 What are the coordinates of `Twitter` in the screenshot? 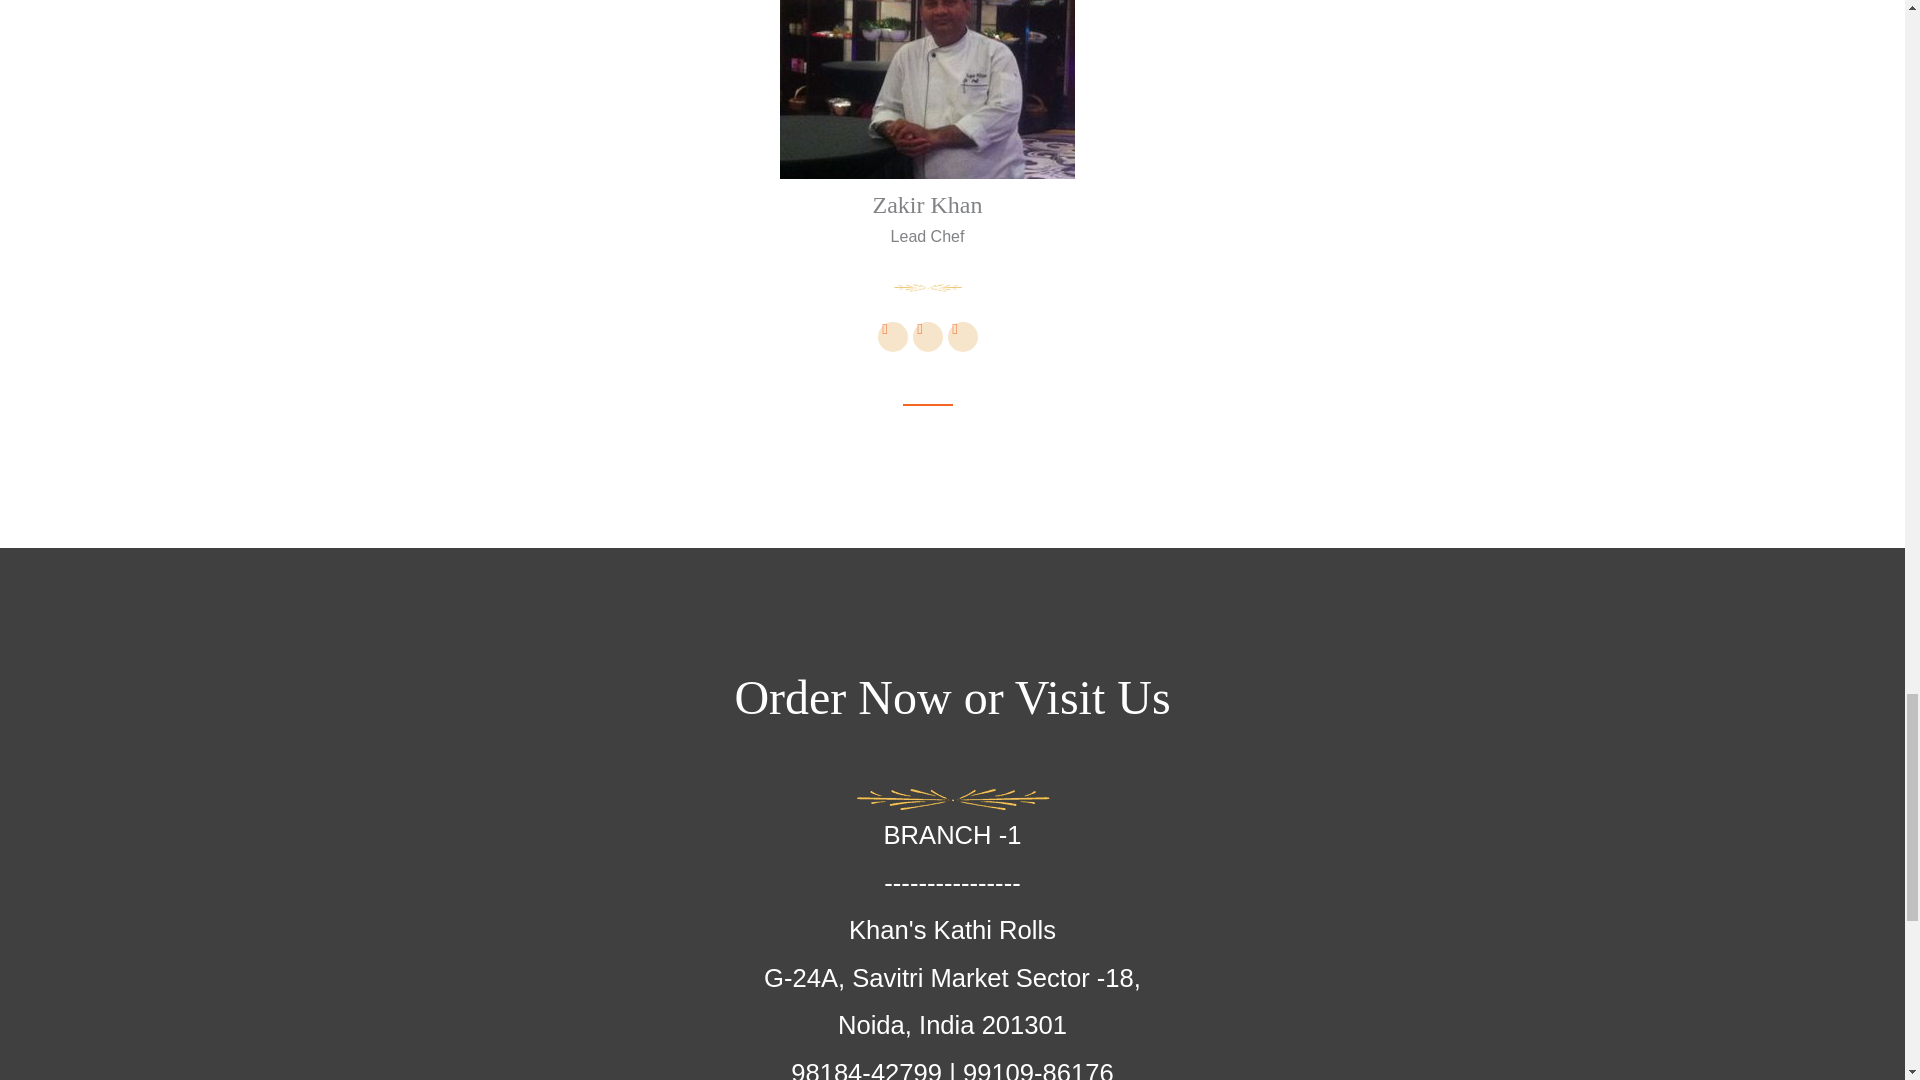 It's located at (927, 336).